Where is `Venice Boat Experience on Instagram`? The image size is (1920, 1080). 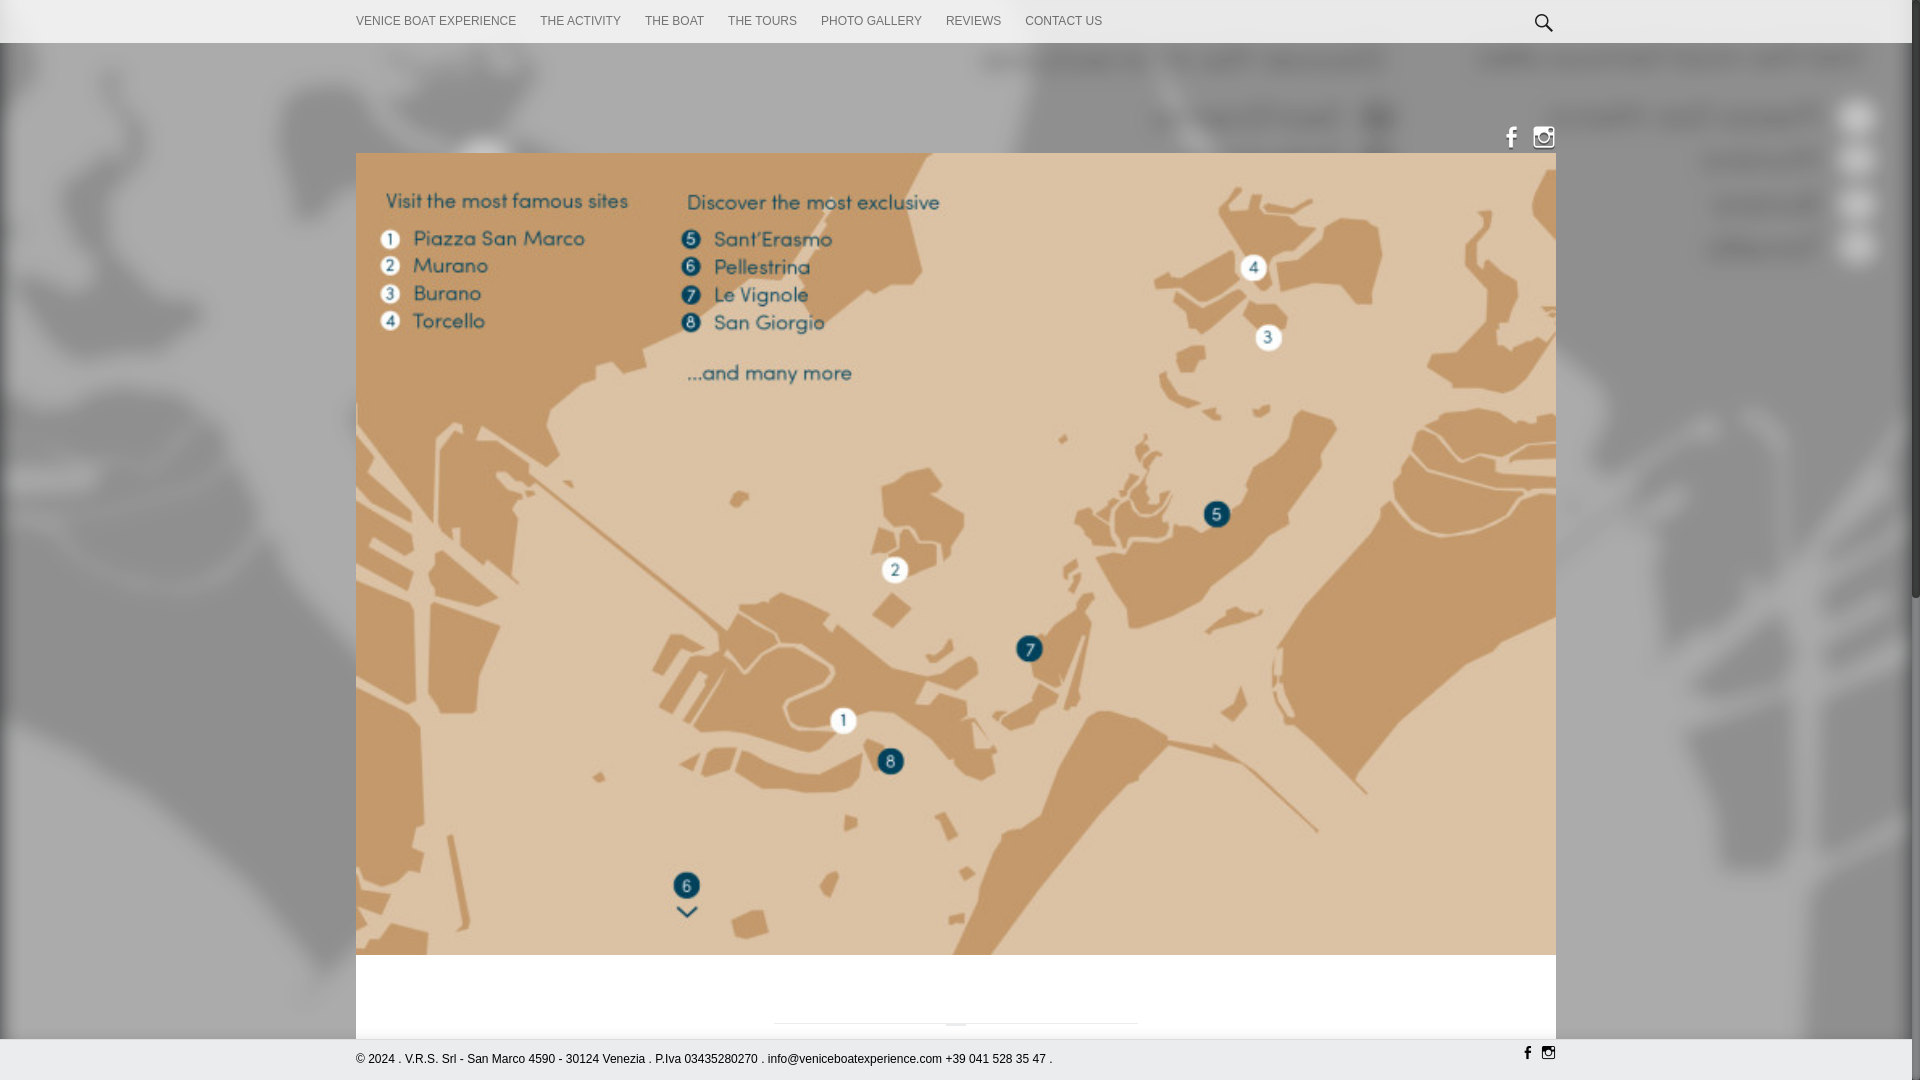
Venice Boat Experience on Instagram is located at coordinates (1538, 140).